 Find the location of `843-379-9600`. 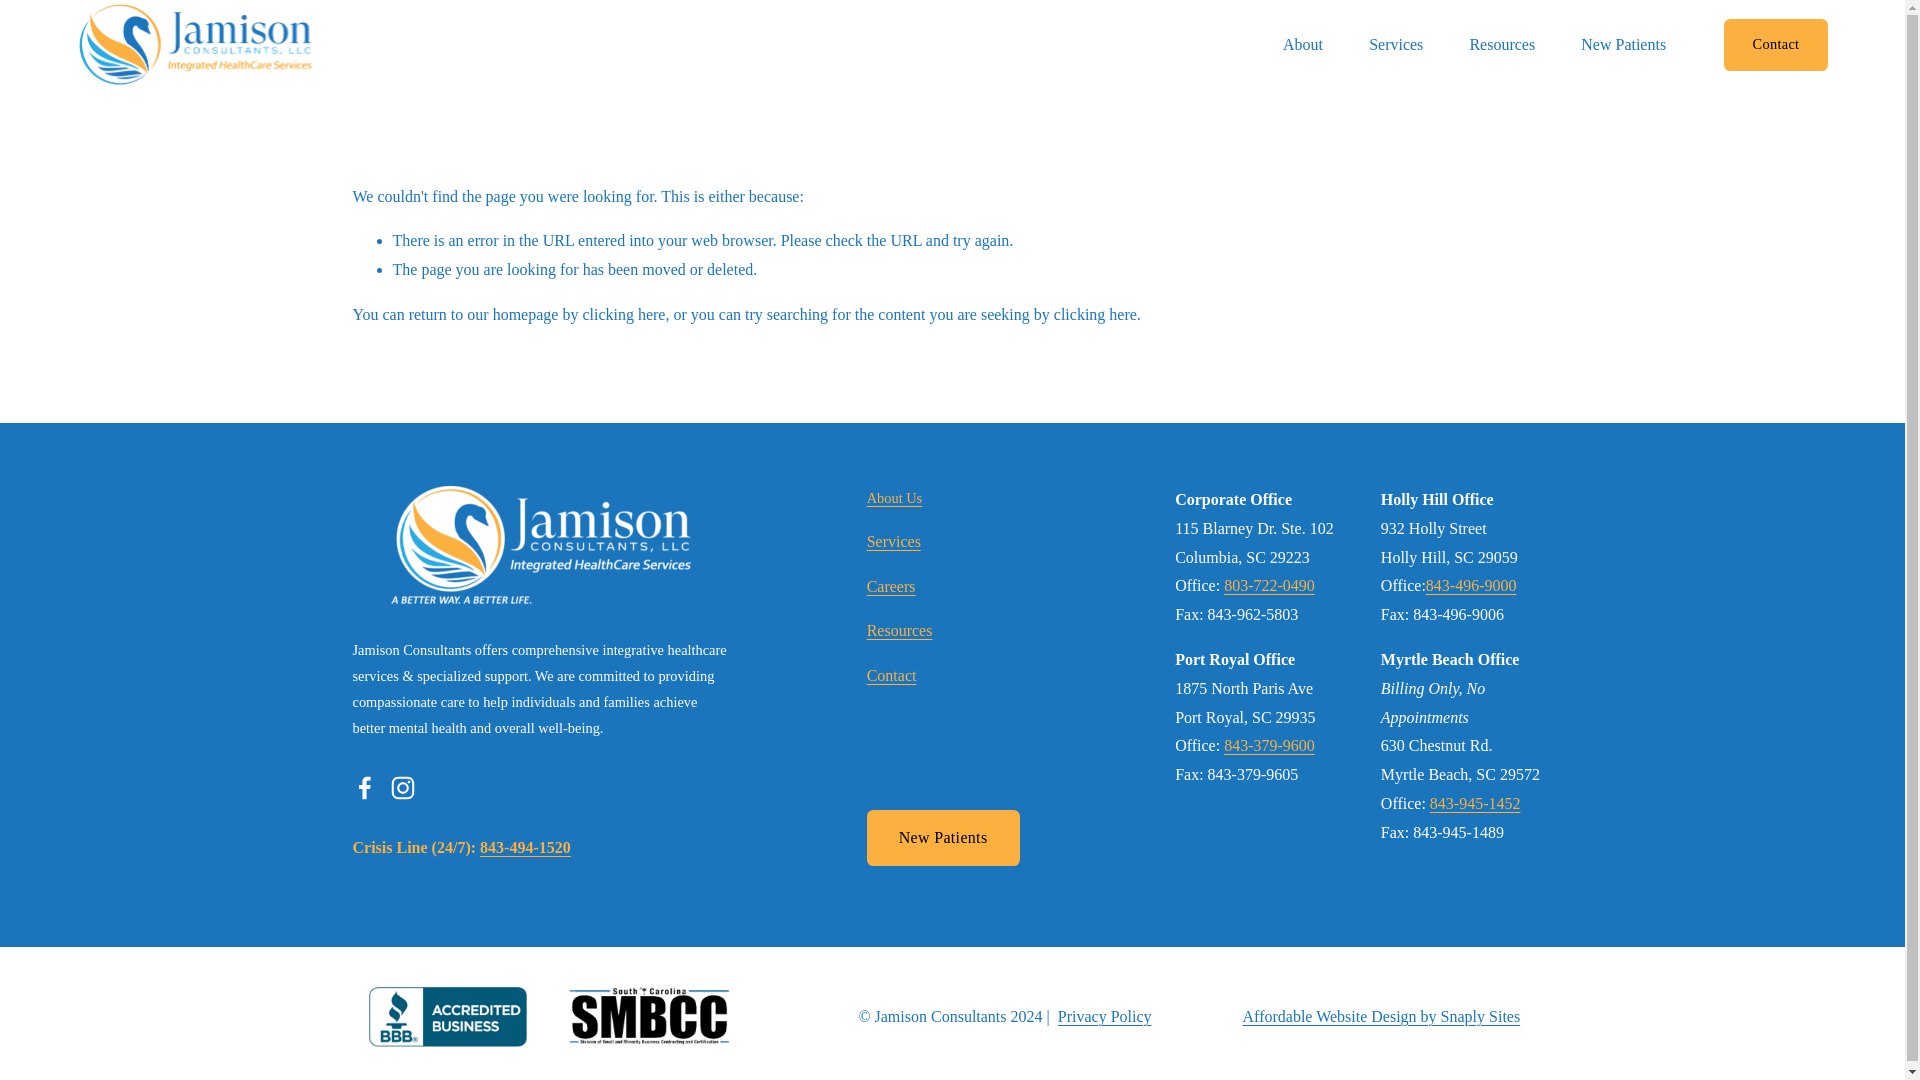

843-379-9600 is located at coordinates (1270, 746).